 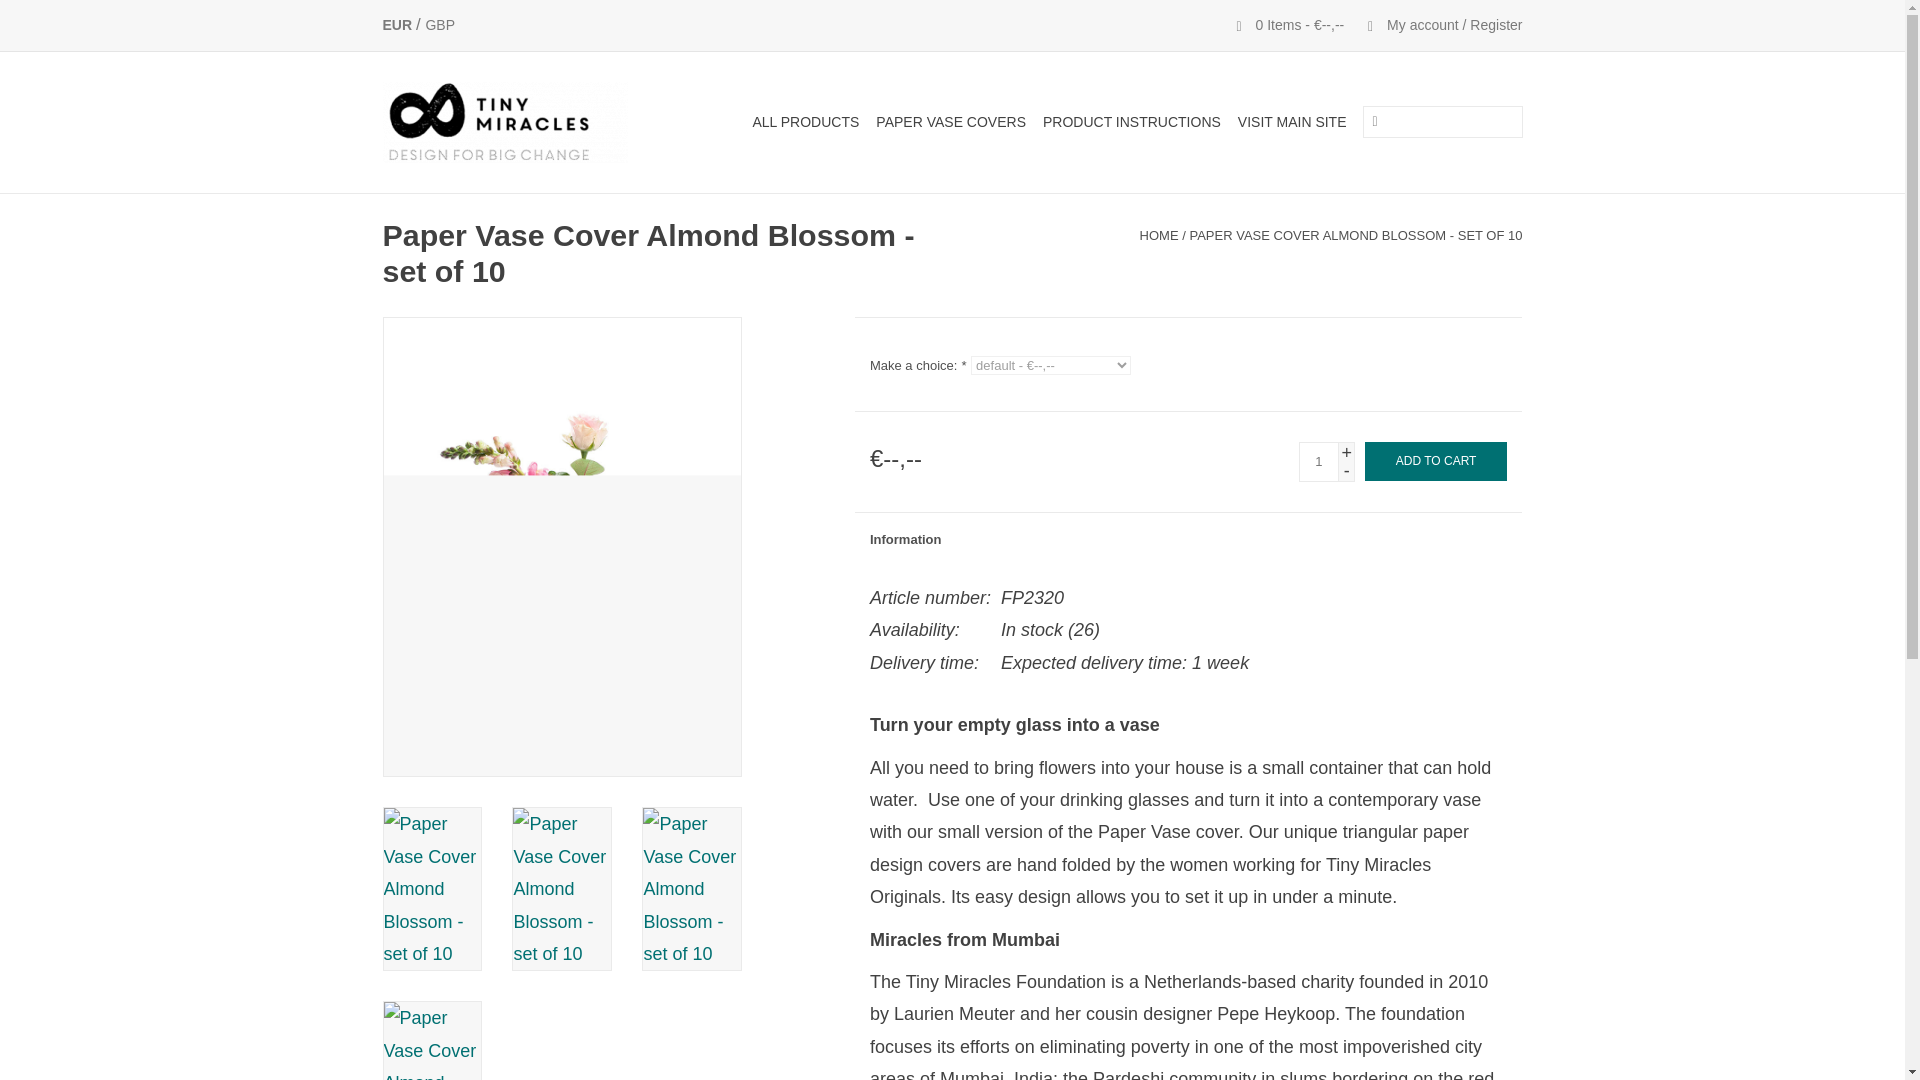 What do you see at coordinates (1355, 235) in the screenshot?
I see `PAPER VASE COVER ALMOND BLOSSOM - SET OF 10` at bounding box center [1355, 235].